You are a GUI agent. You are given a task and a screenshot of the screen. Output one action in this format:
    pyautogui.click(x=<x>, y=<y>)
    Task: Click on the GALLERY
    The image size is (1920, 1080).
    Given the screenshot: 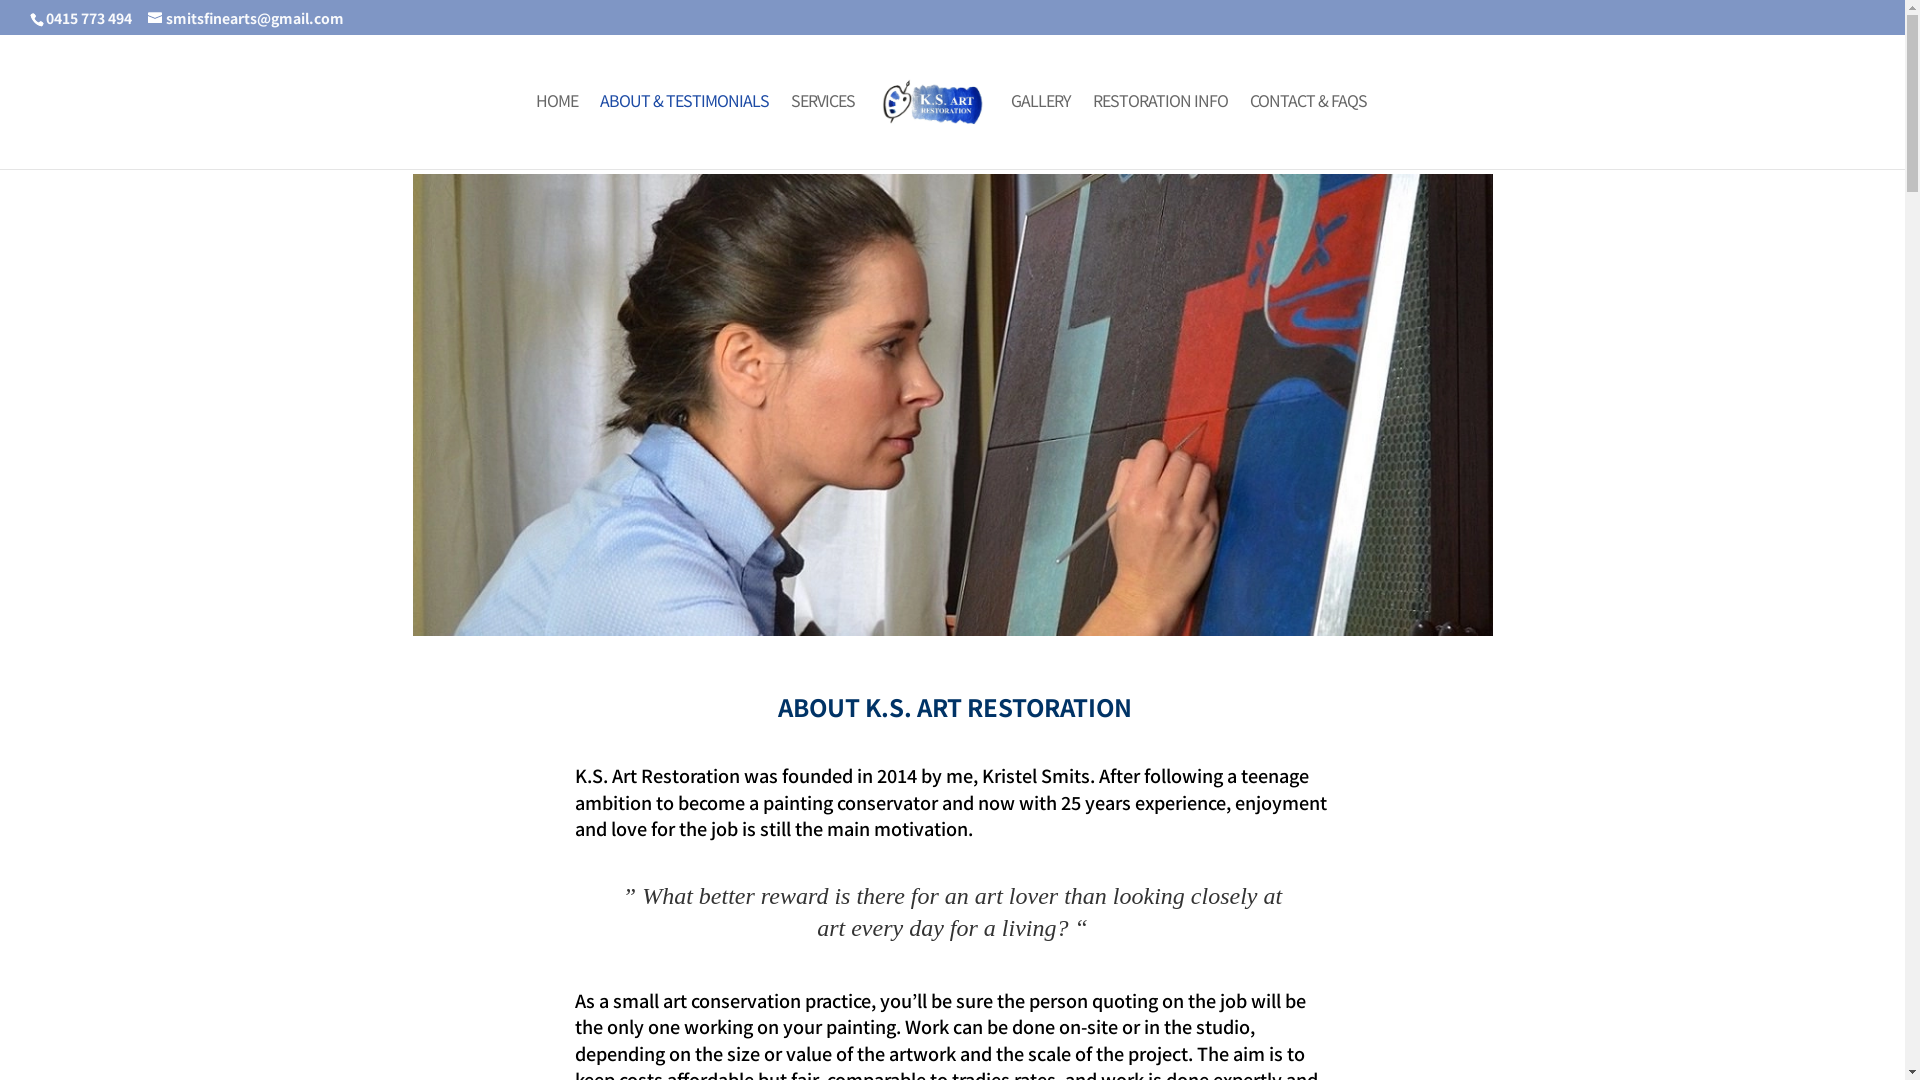 What is the action you would take?
    pyautogui.click(x=1041, y=129)
    